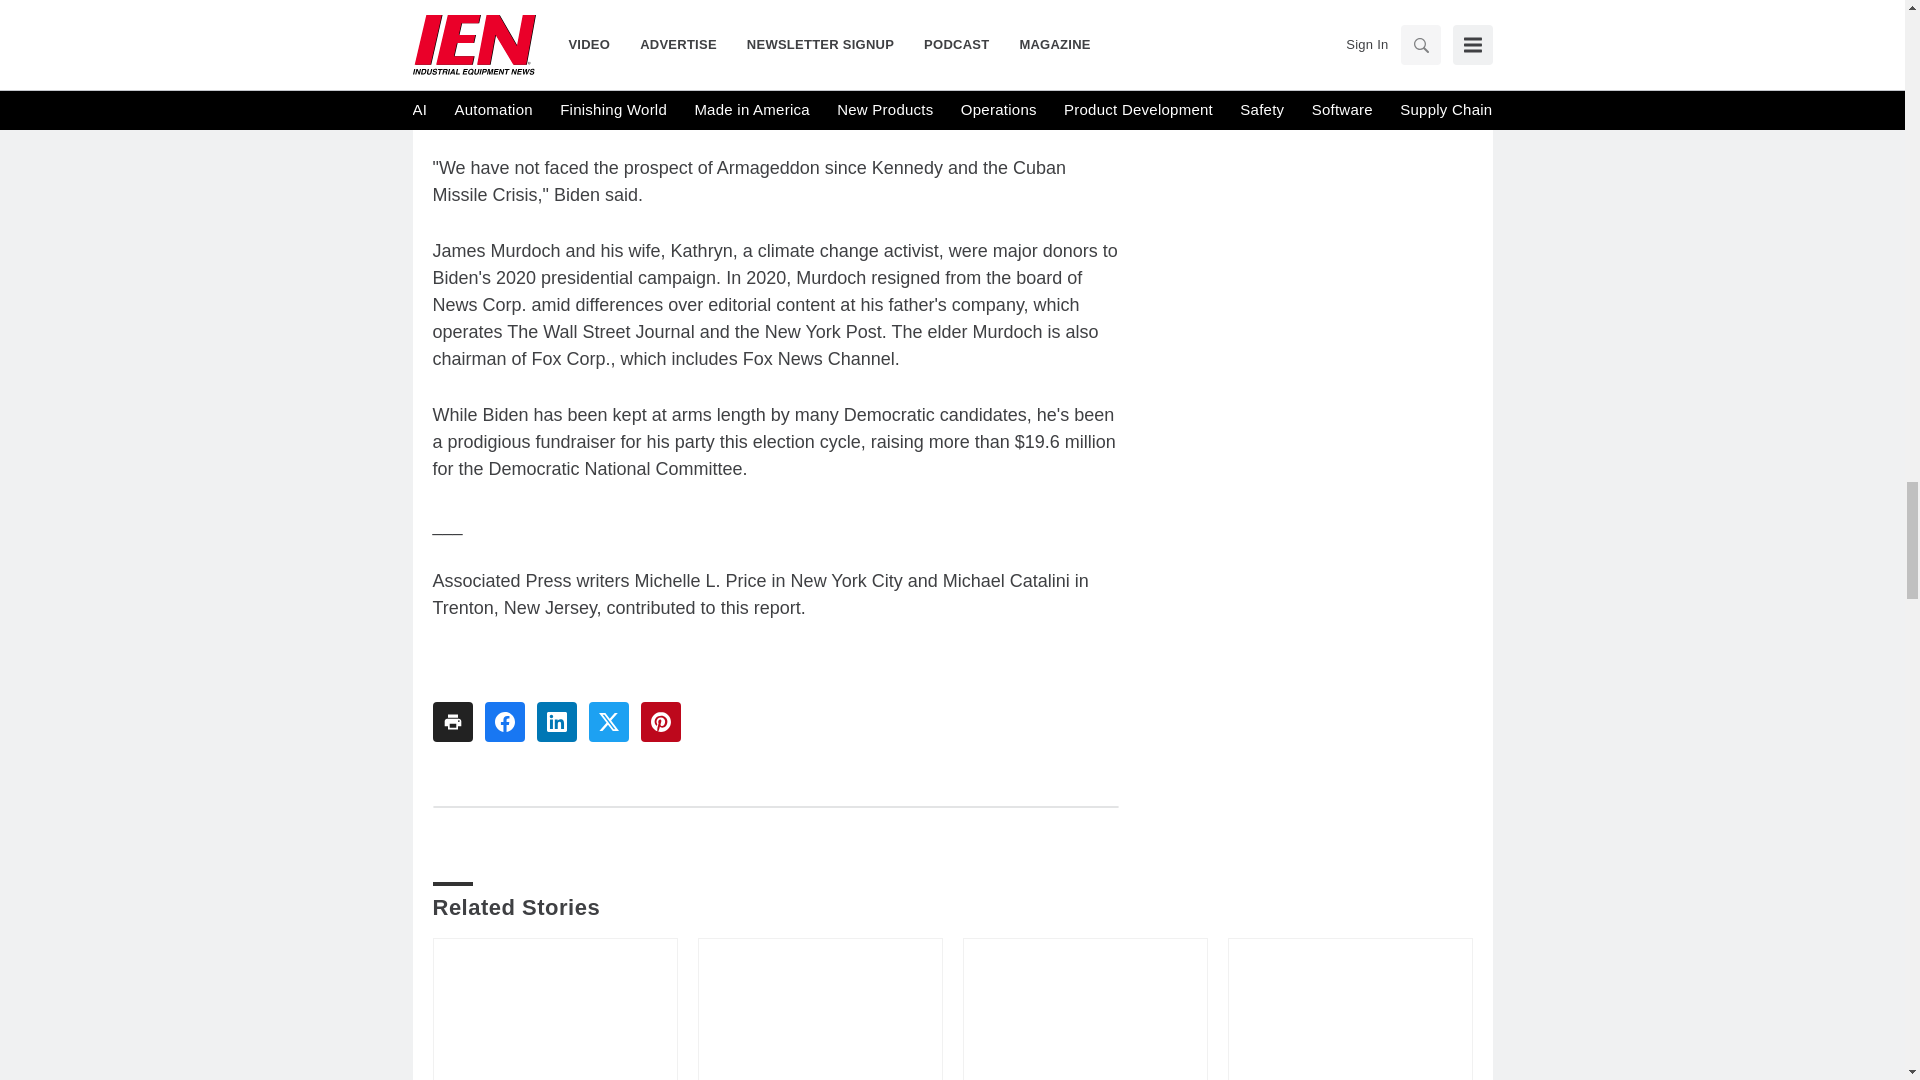  Describe the element at coordinates (556, 722) in the screenshot. I see `Share To linkedin` at that location.